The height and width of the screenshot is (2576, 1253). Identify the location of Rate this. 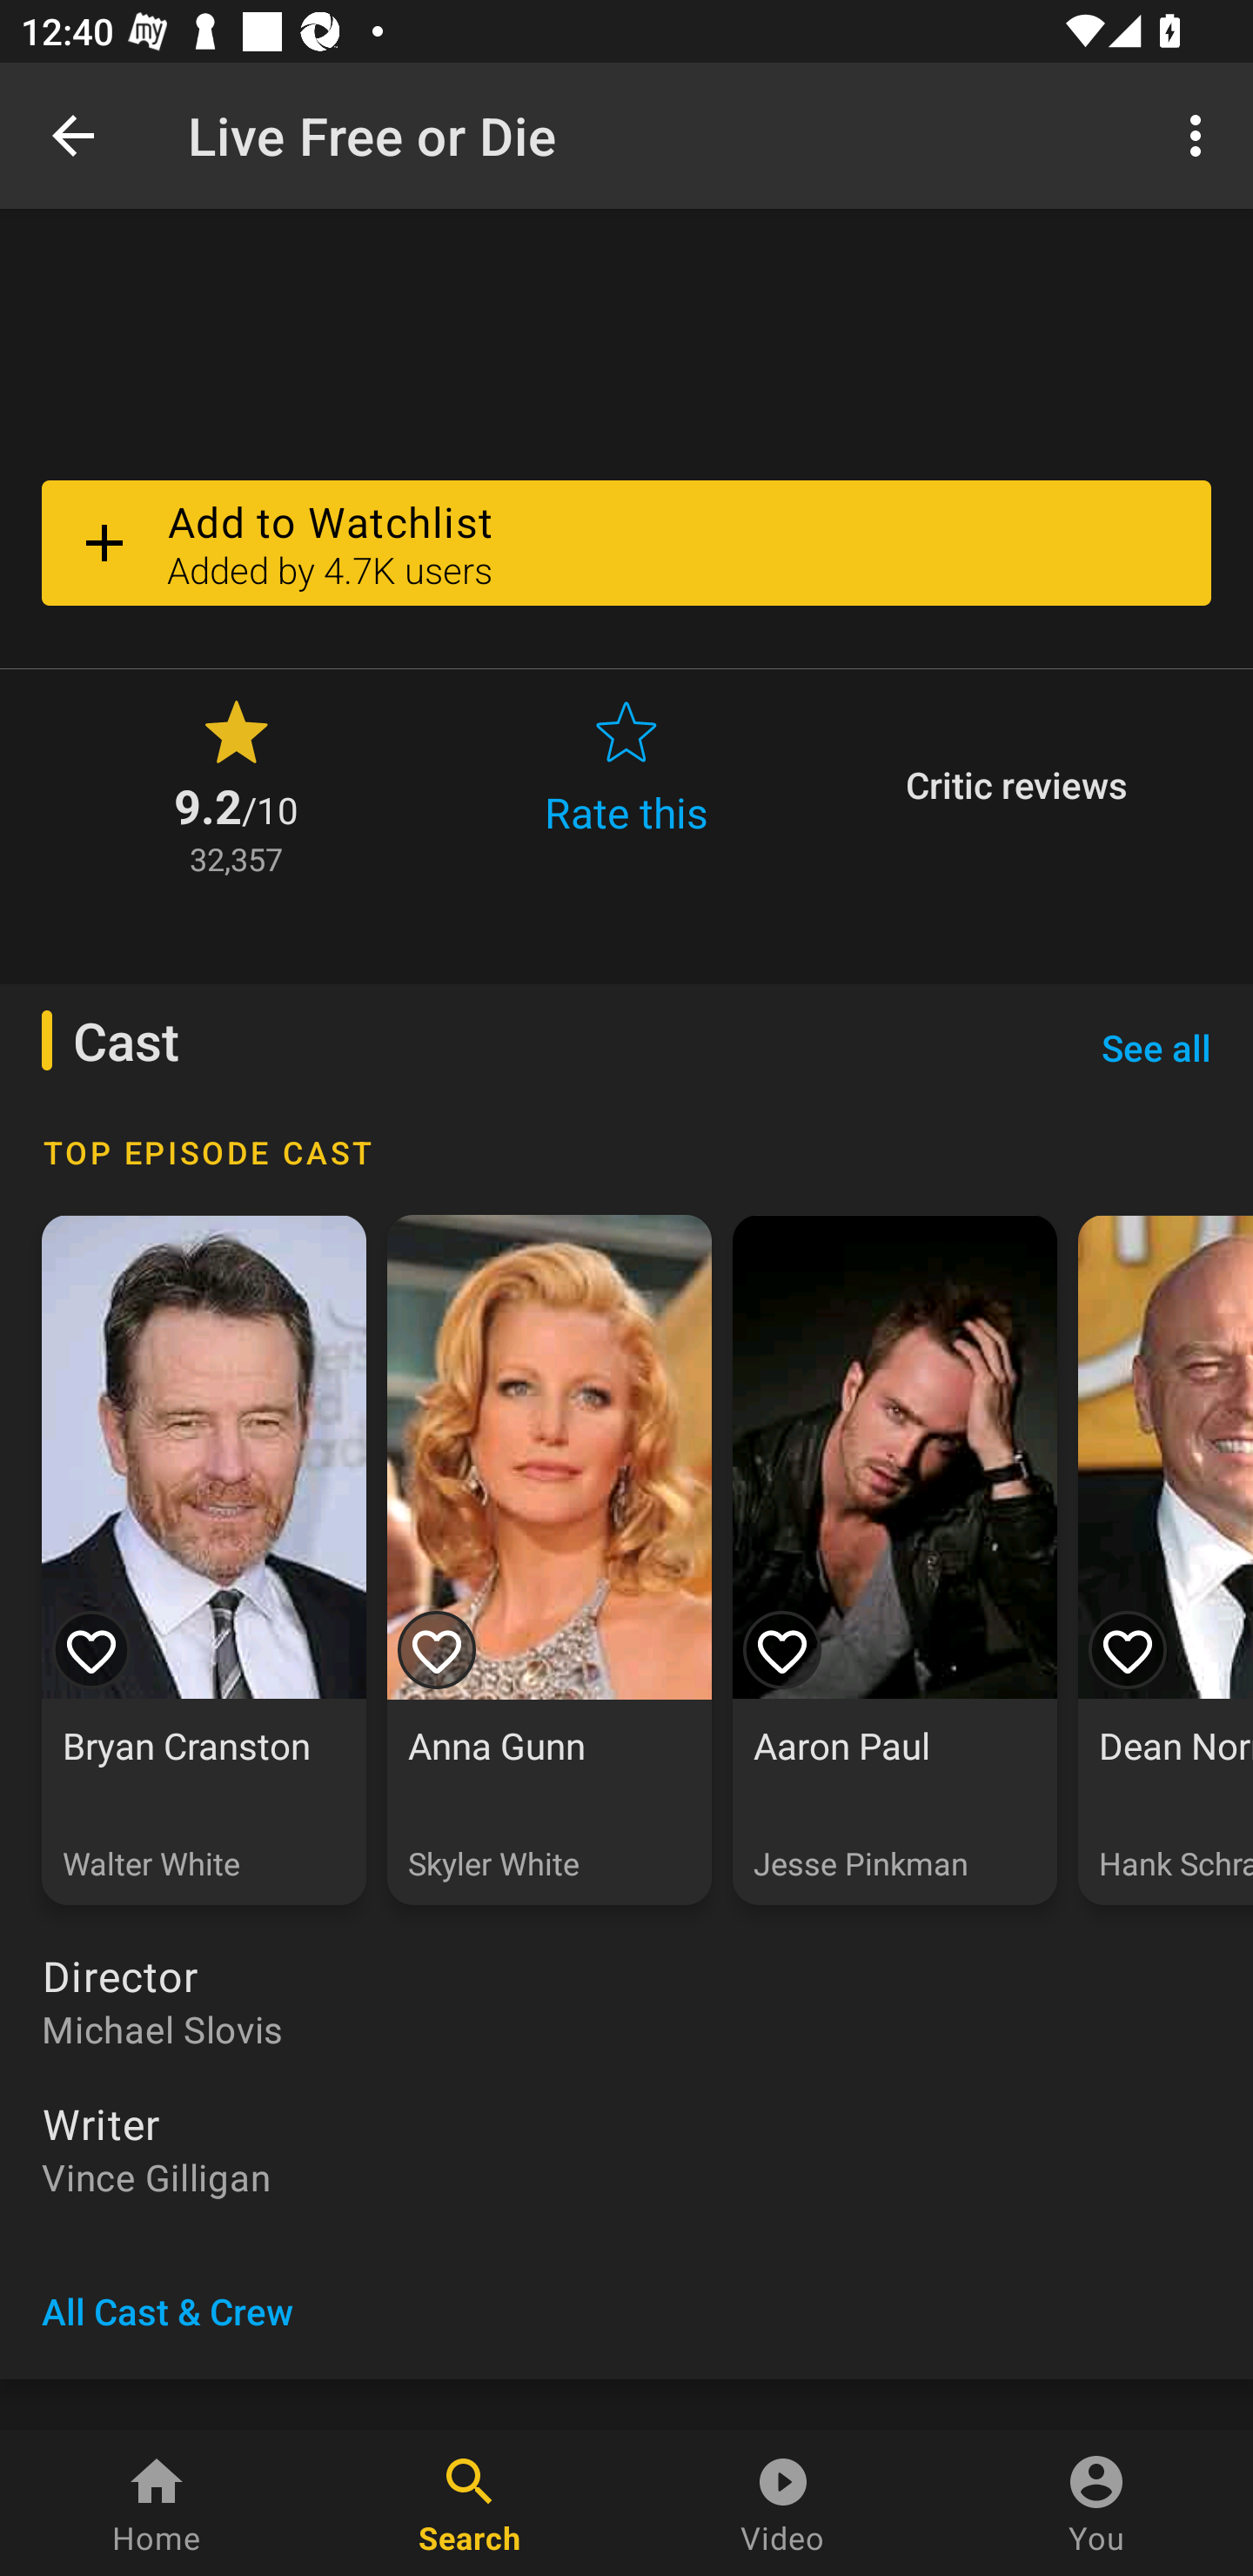
(626, 785).